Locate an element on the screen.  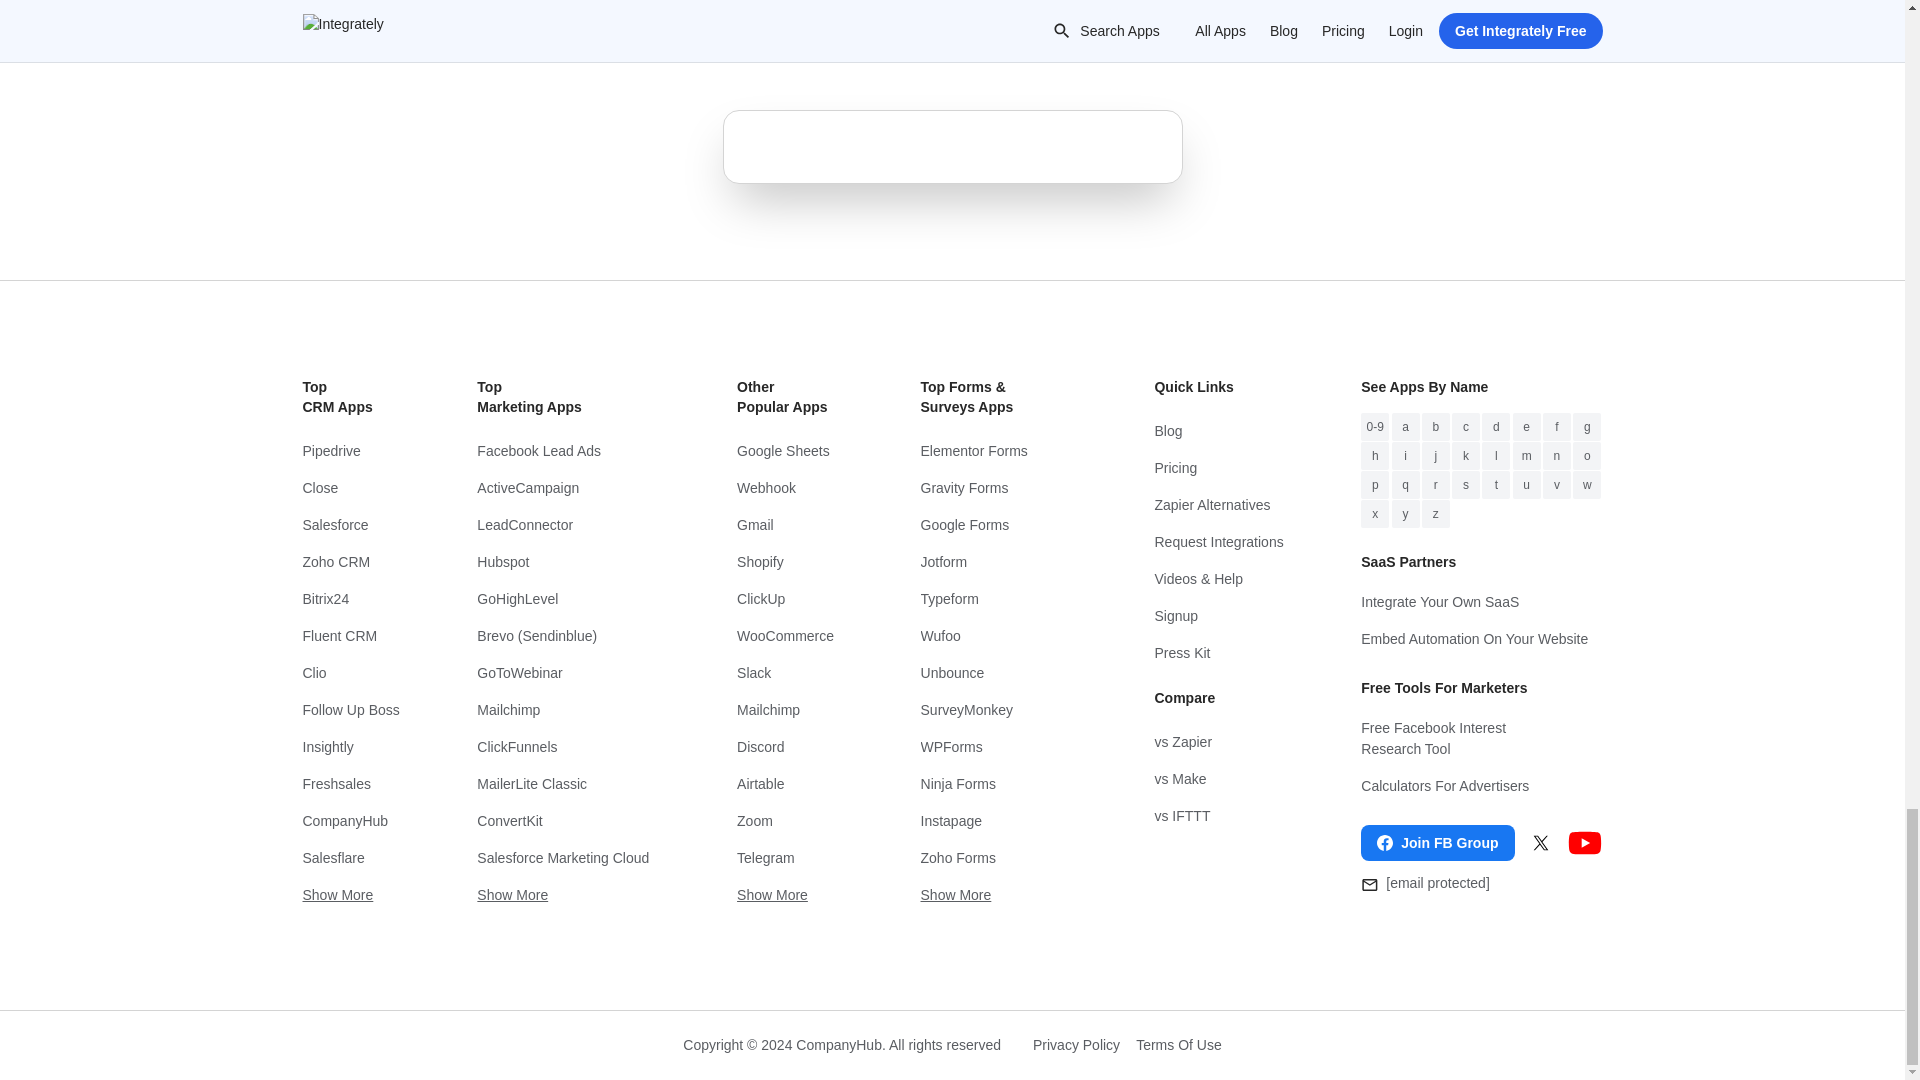
Clio is located at coordinates (350, 673).